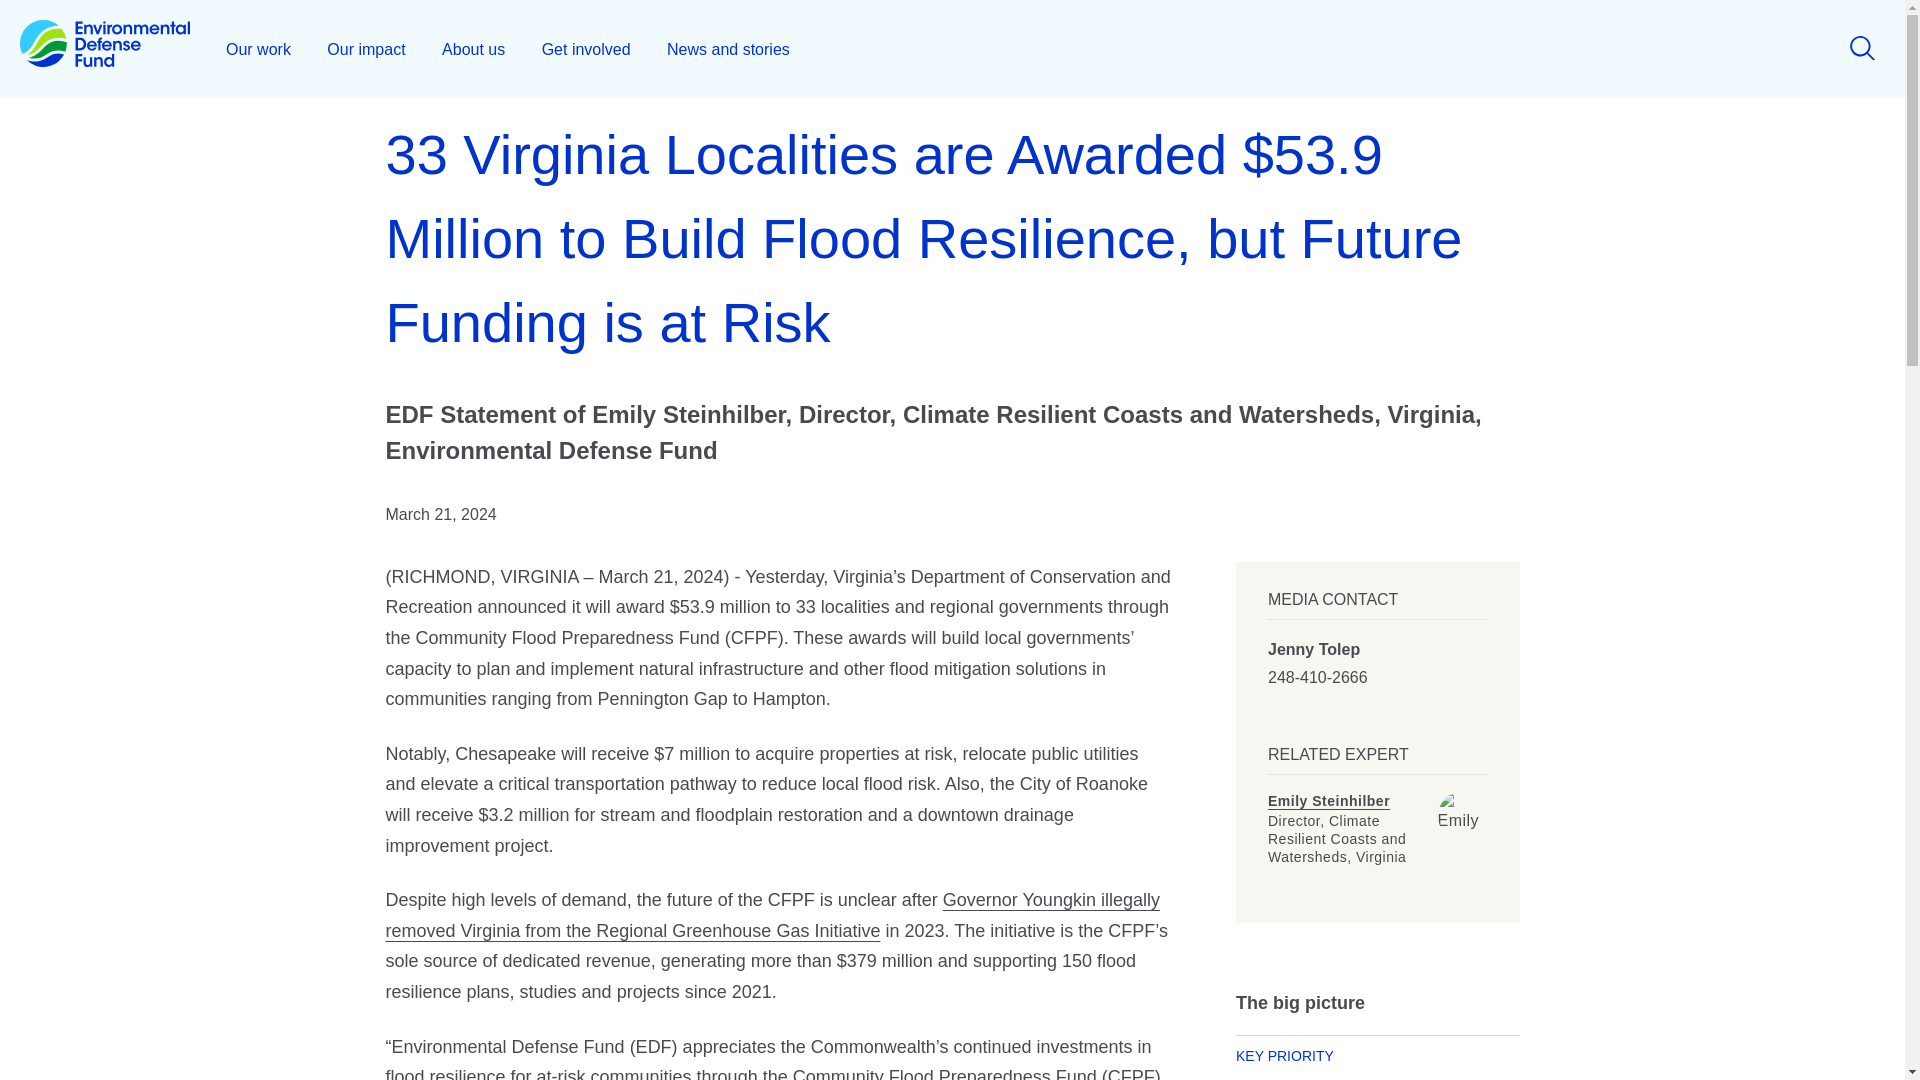 This screenshot has width=1920, height=1080. I want to click on Environmental Defense Fund, so click(104, 48).